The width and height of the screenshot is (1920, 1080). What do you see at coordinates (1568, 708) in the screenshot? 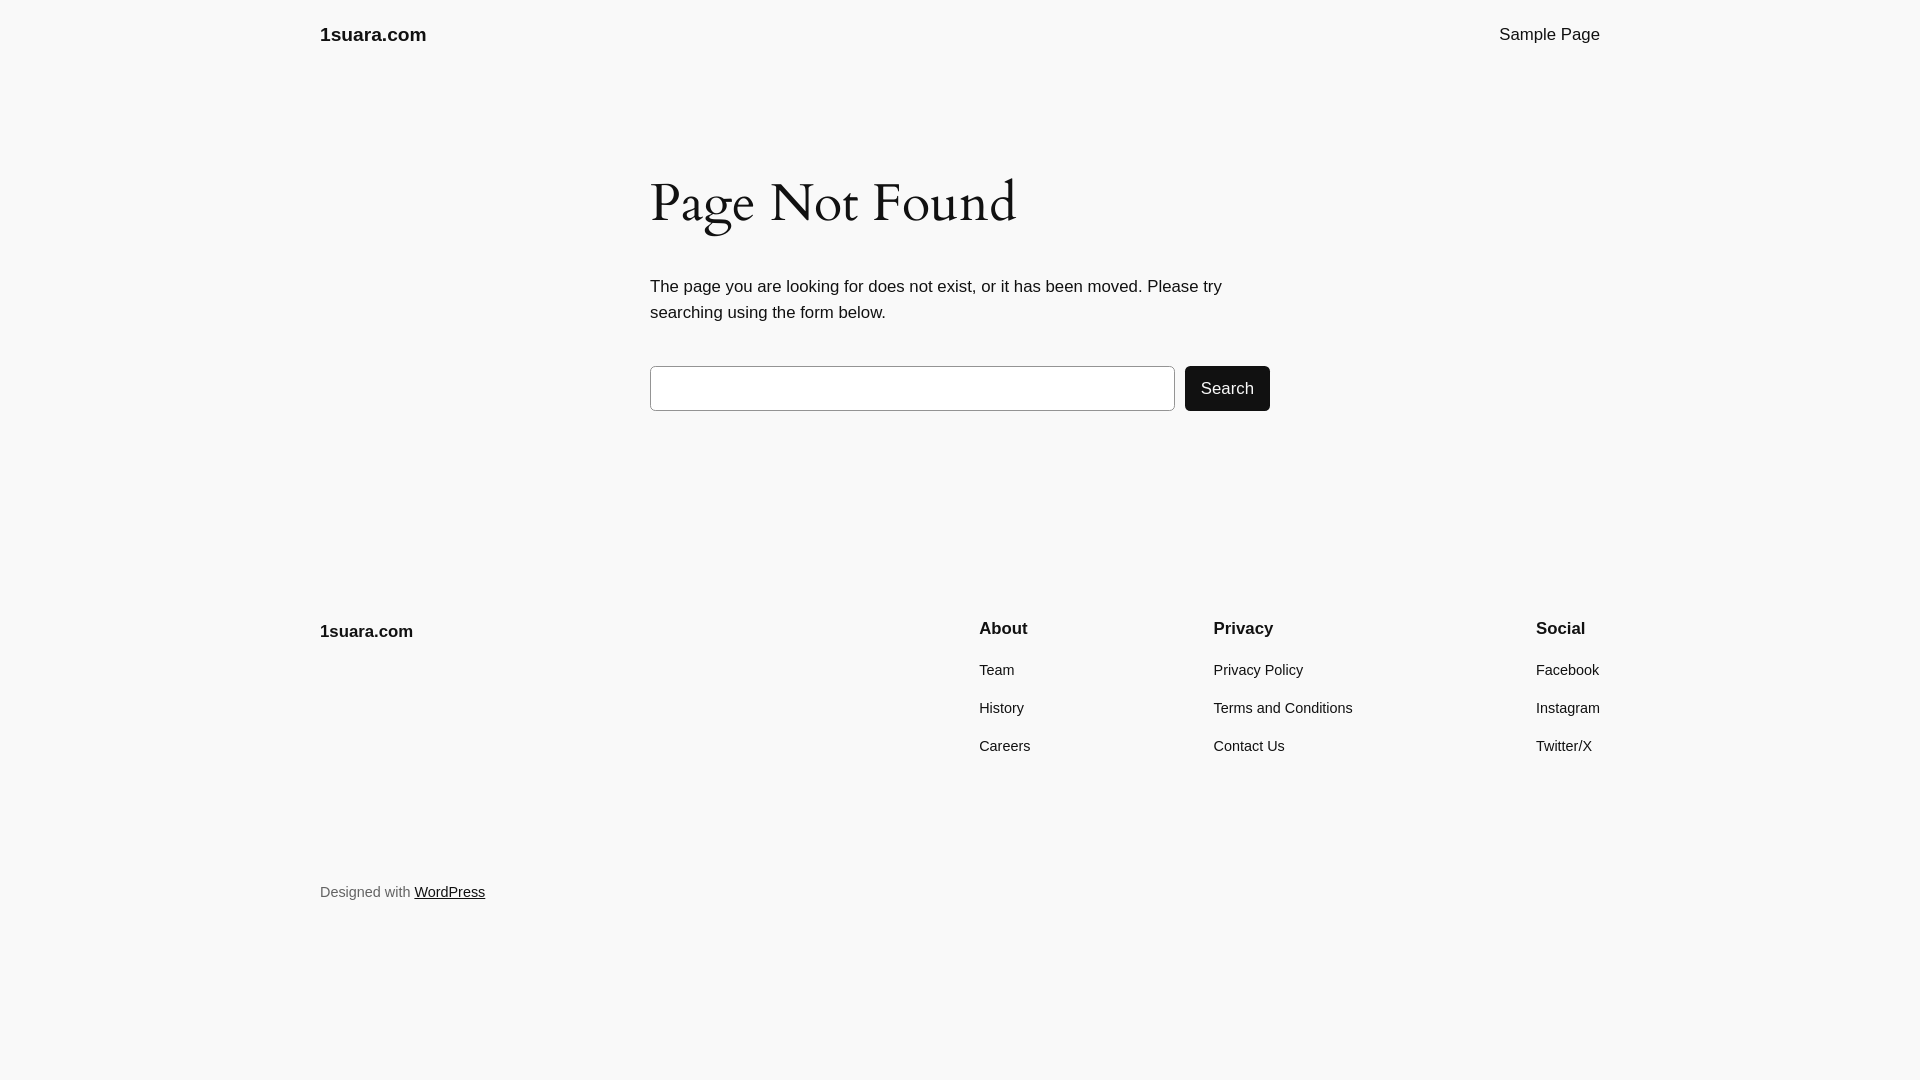
I see `Instagram` at bounding box center [1568, 708].